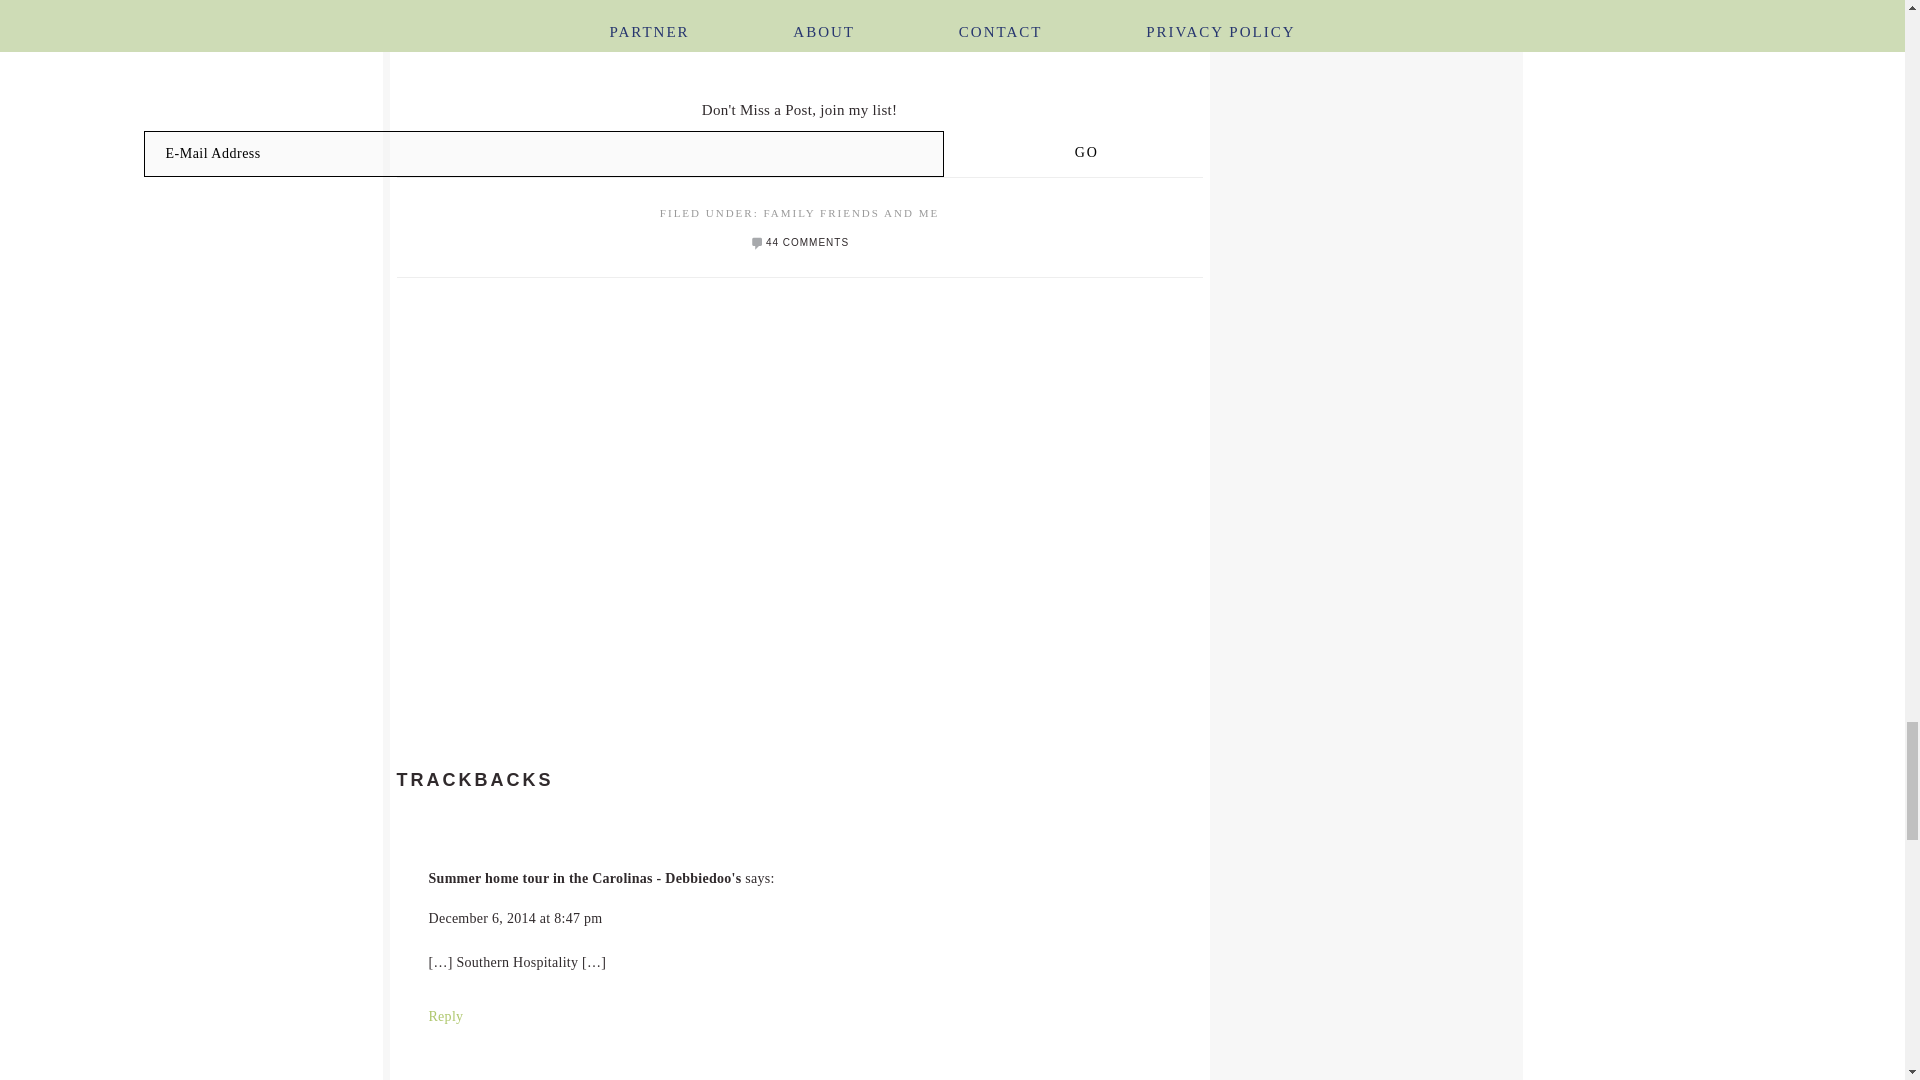 The image size is (1920, 1080). What do you see at coordinates (786, 31) in the screenshot?
I see `Facebook` at bounding box center [786, 31].